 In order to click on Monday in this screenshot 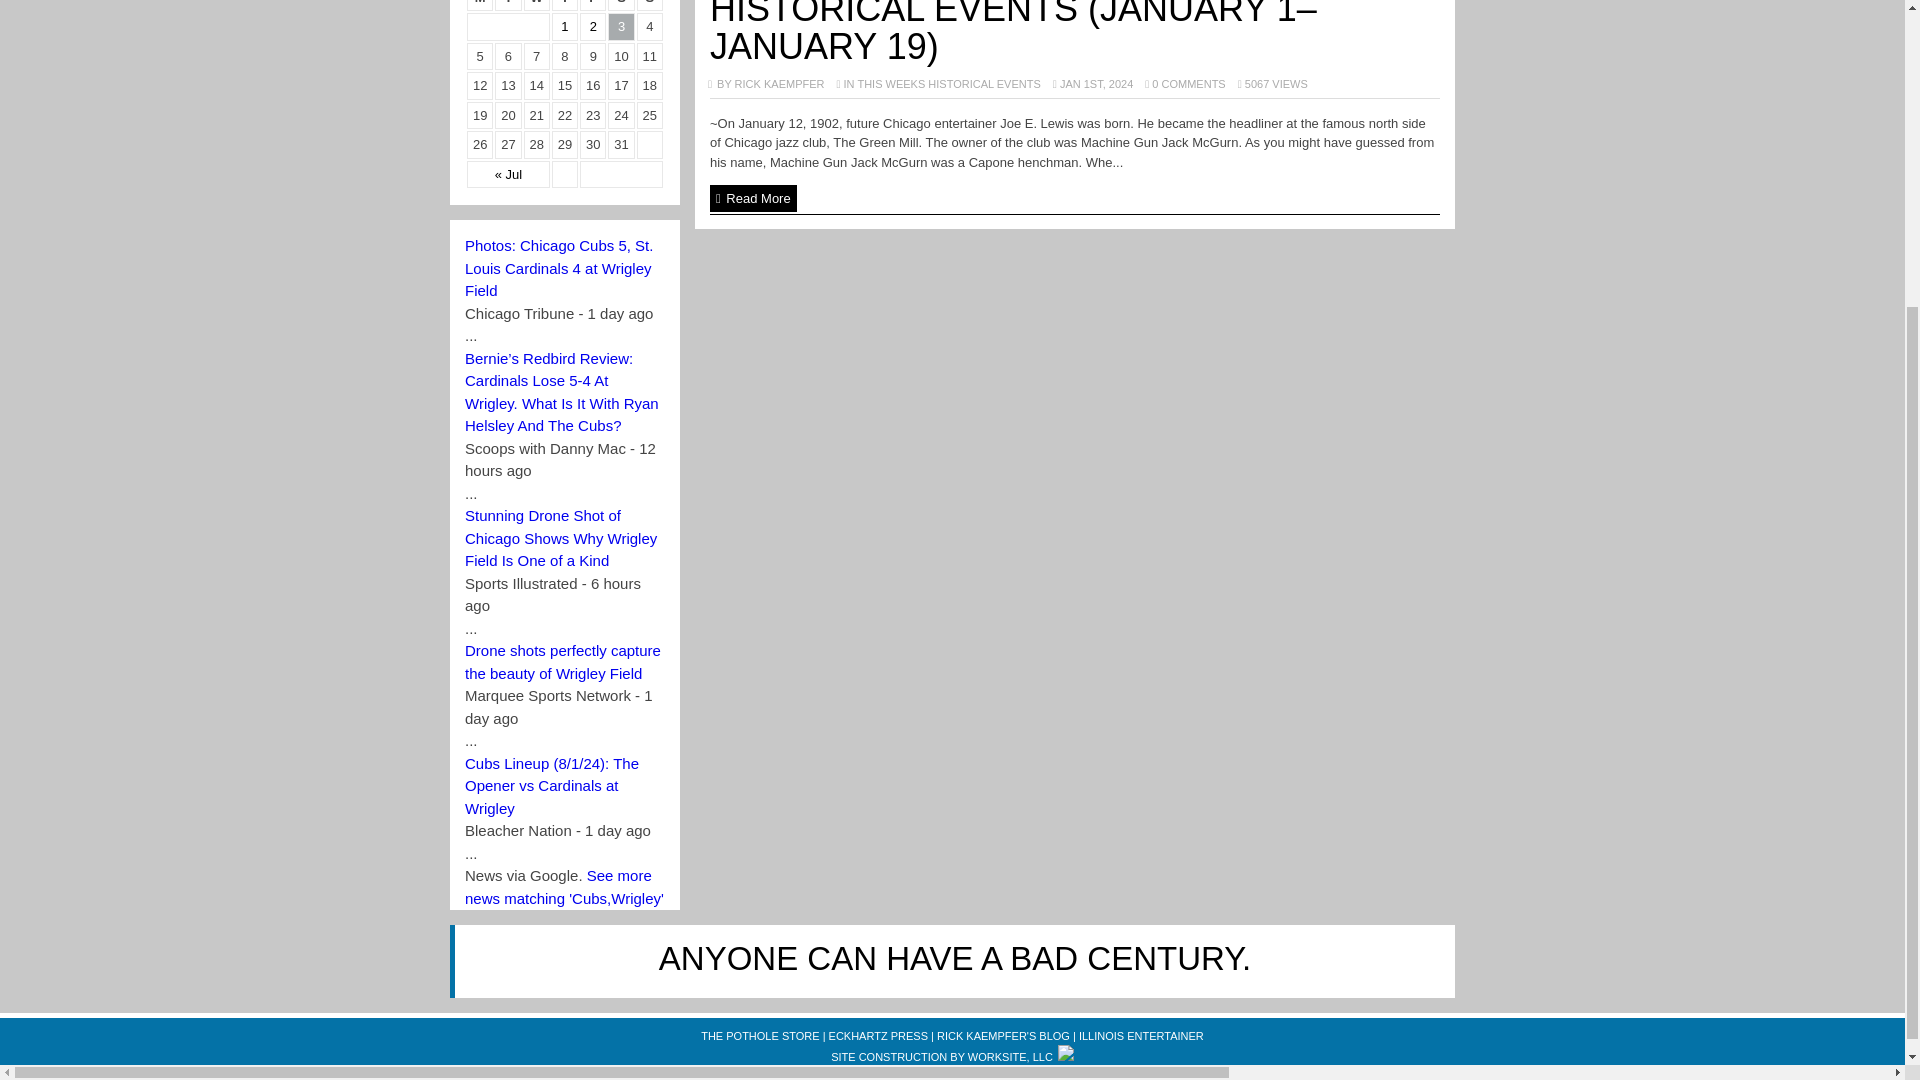, I will do `click(480, 6)`.